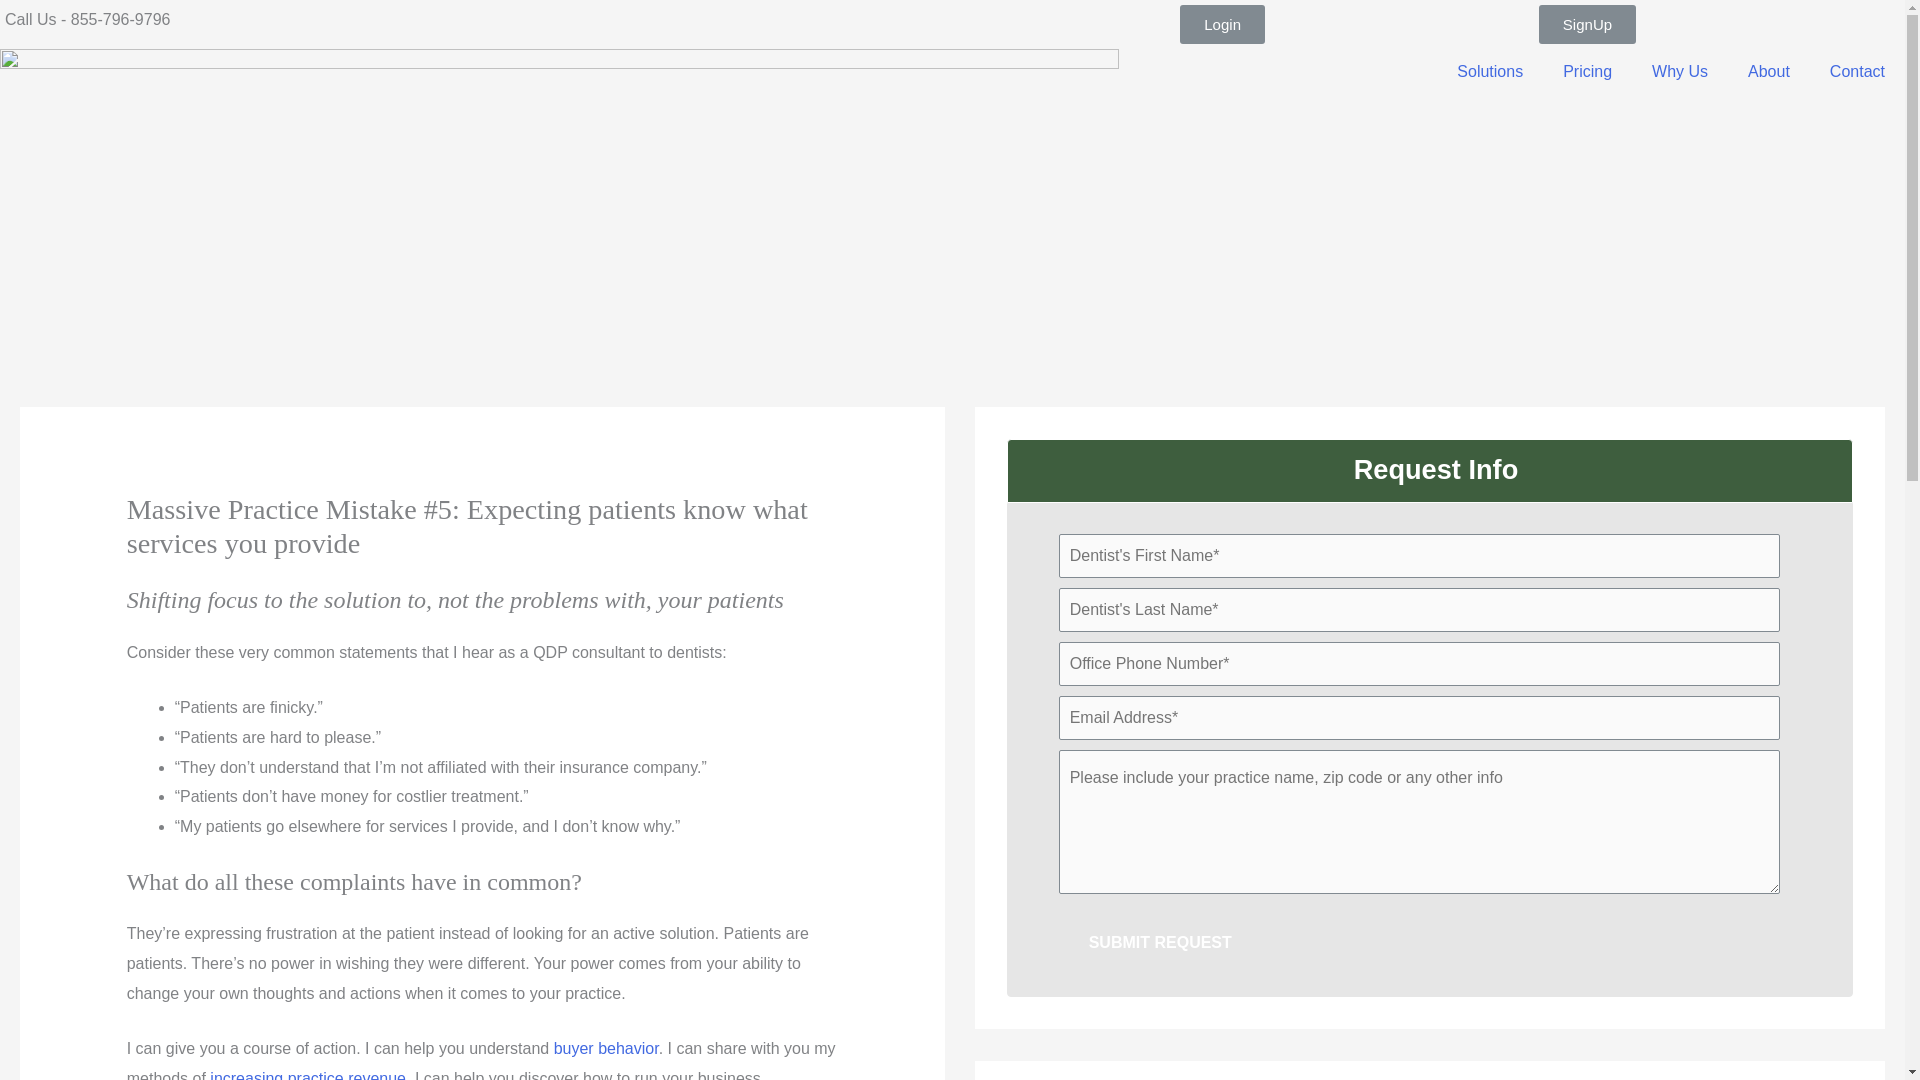 The height and width of the screenshot is (1080, 1920). I want to click on Solutions, so click(1490, 72).